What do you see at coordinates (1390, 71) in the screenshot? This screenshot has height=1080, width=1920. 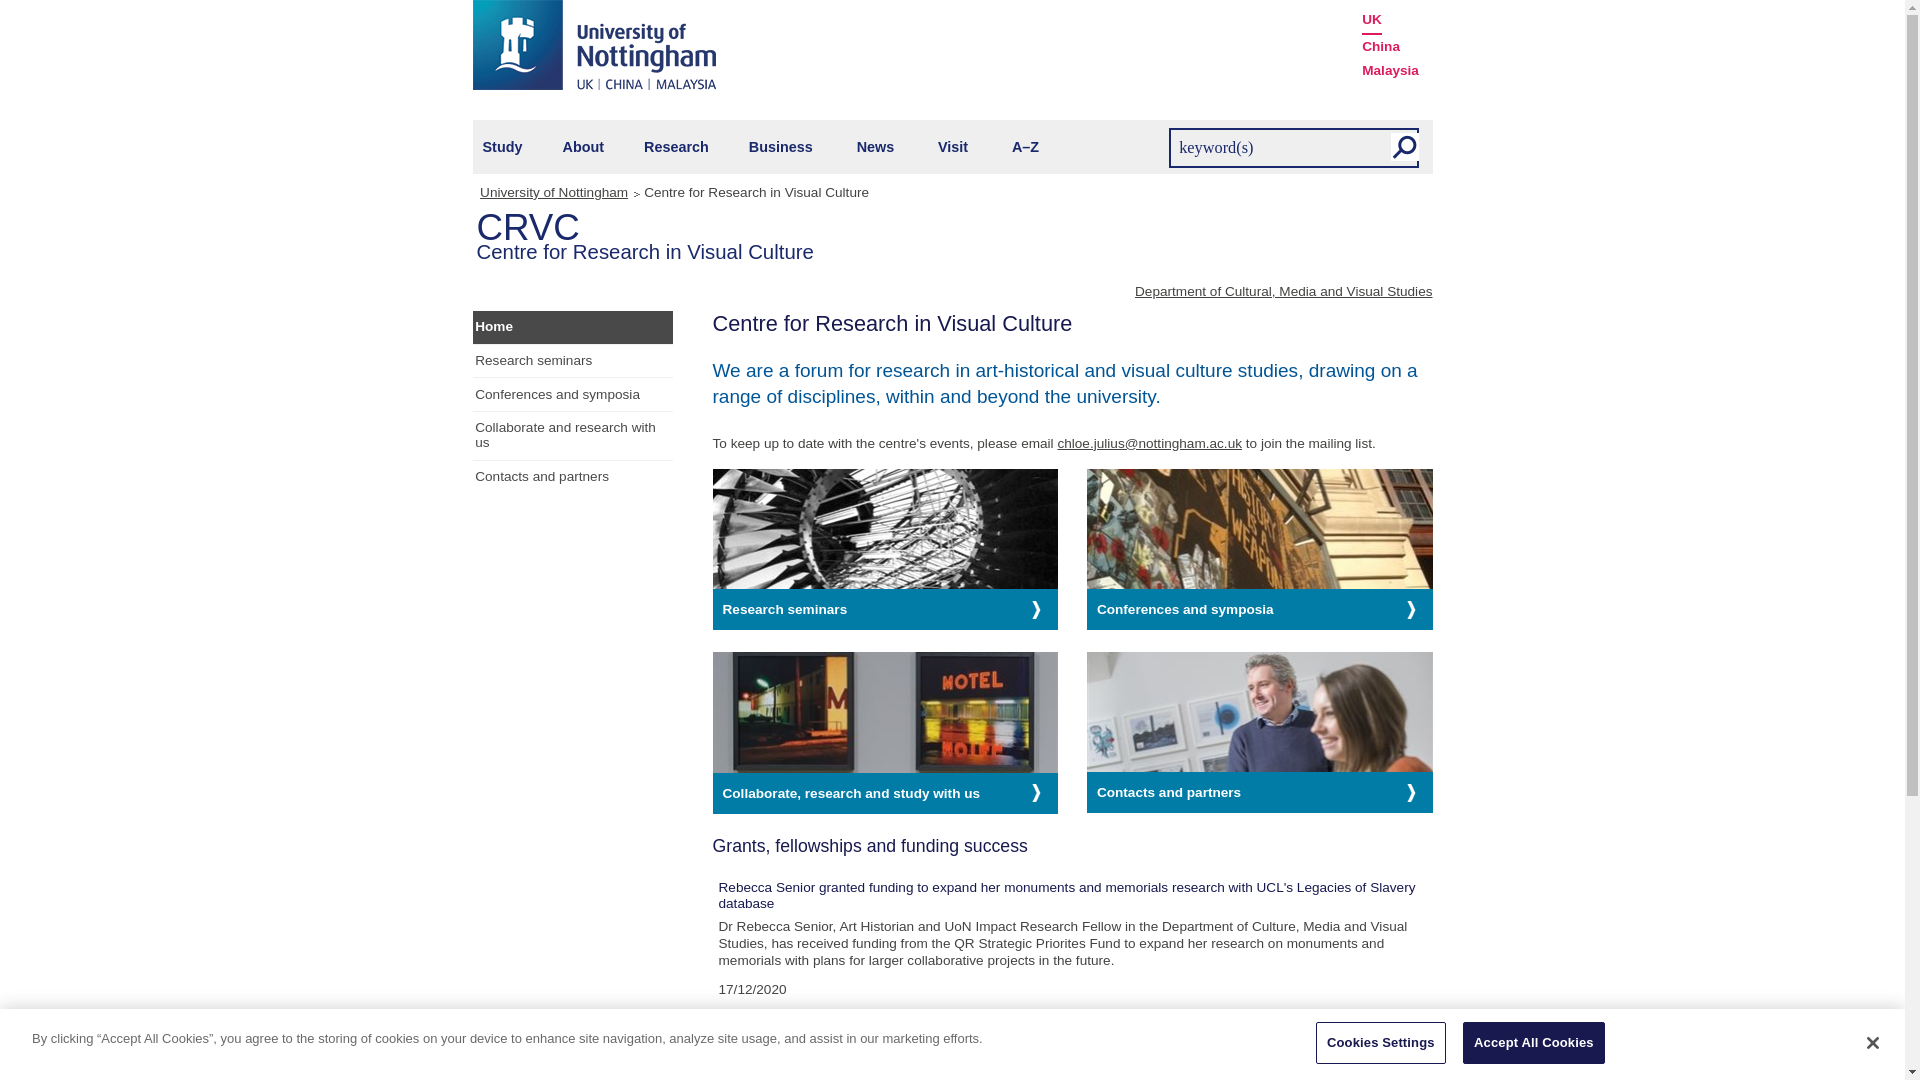 I see `Malaysia` at bounding box center [1390, 71].